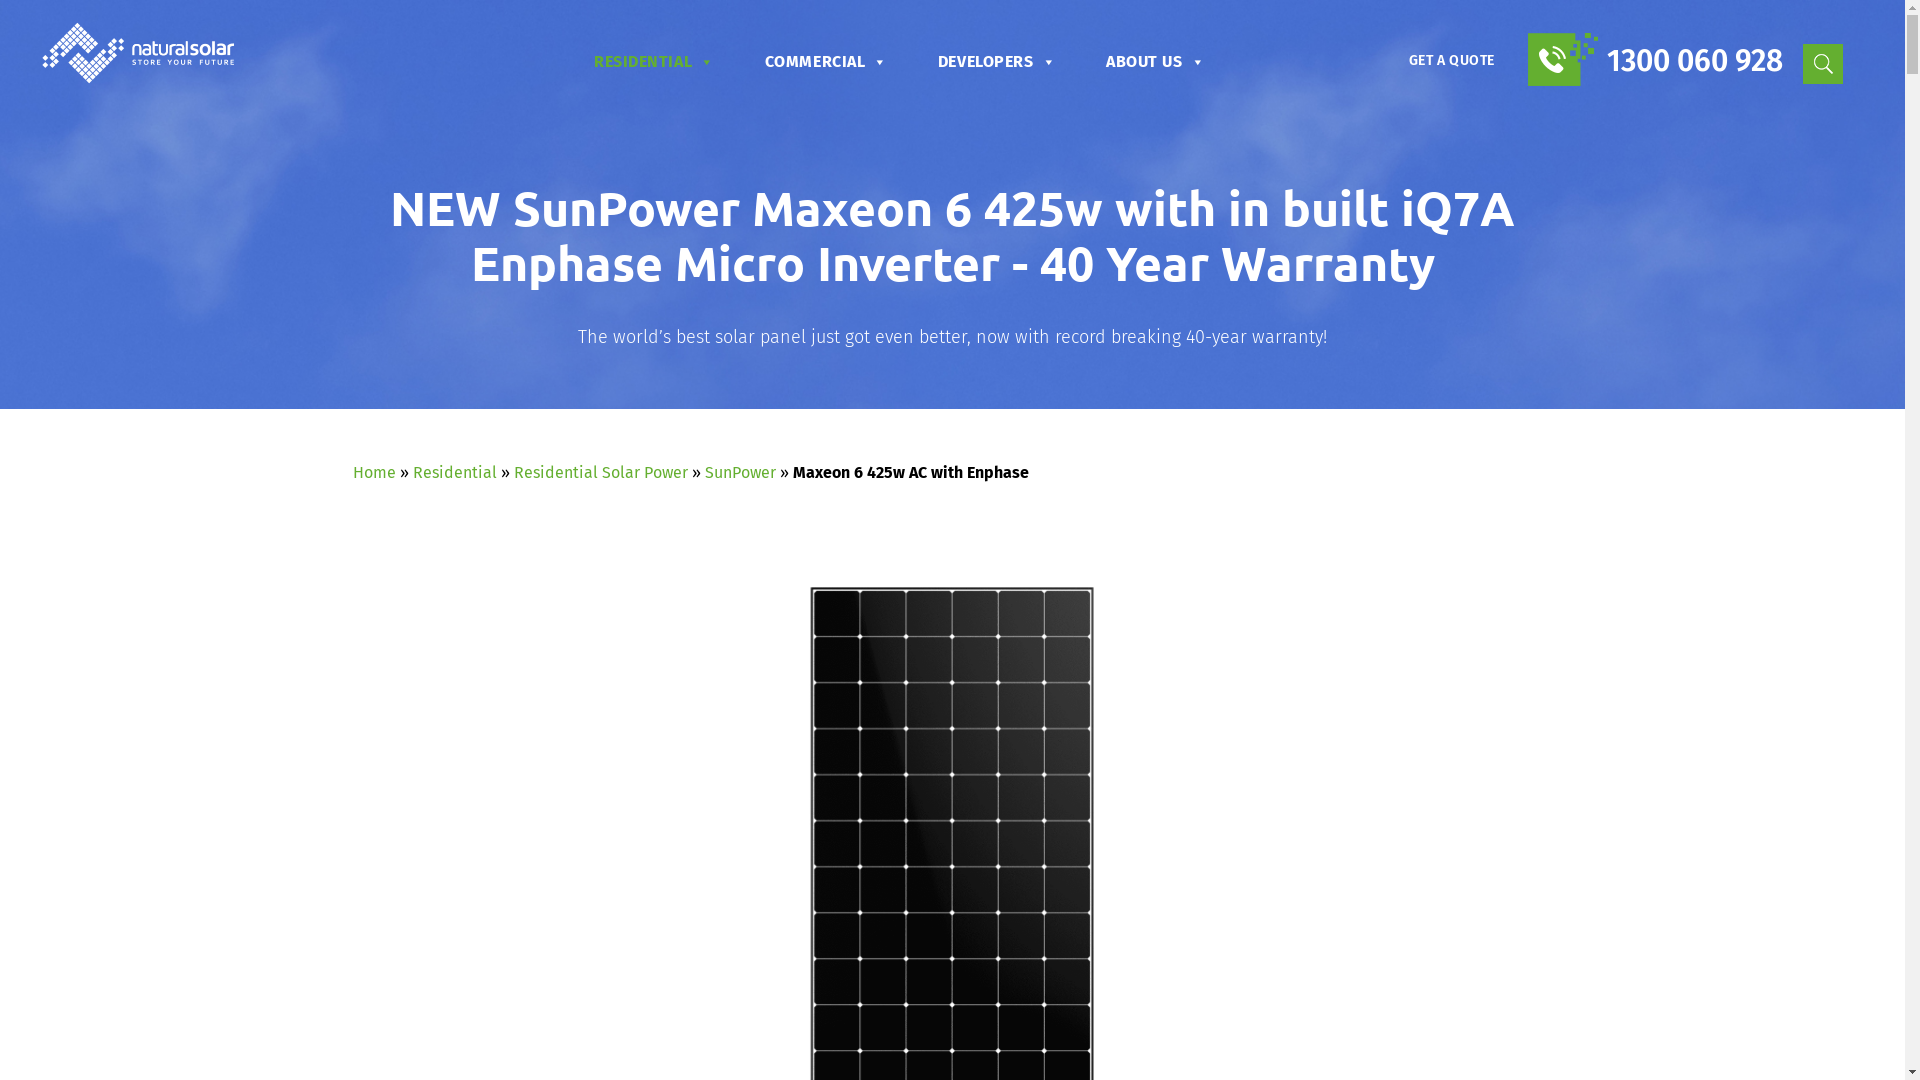 Image resolution: width=1920 pixels, height=1080 pixels. What do you see at coordinates (740, 472) in the screenshot?
I see `SunPower` at bounding box center [740, 472].